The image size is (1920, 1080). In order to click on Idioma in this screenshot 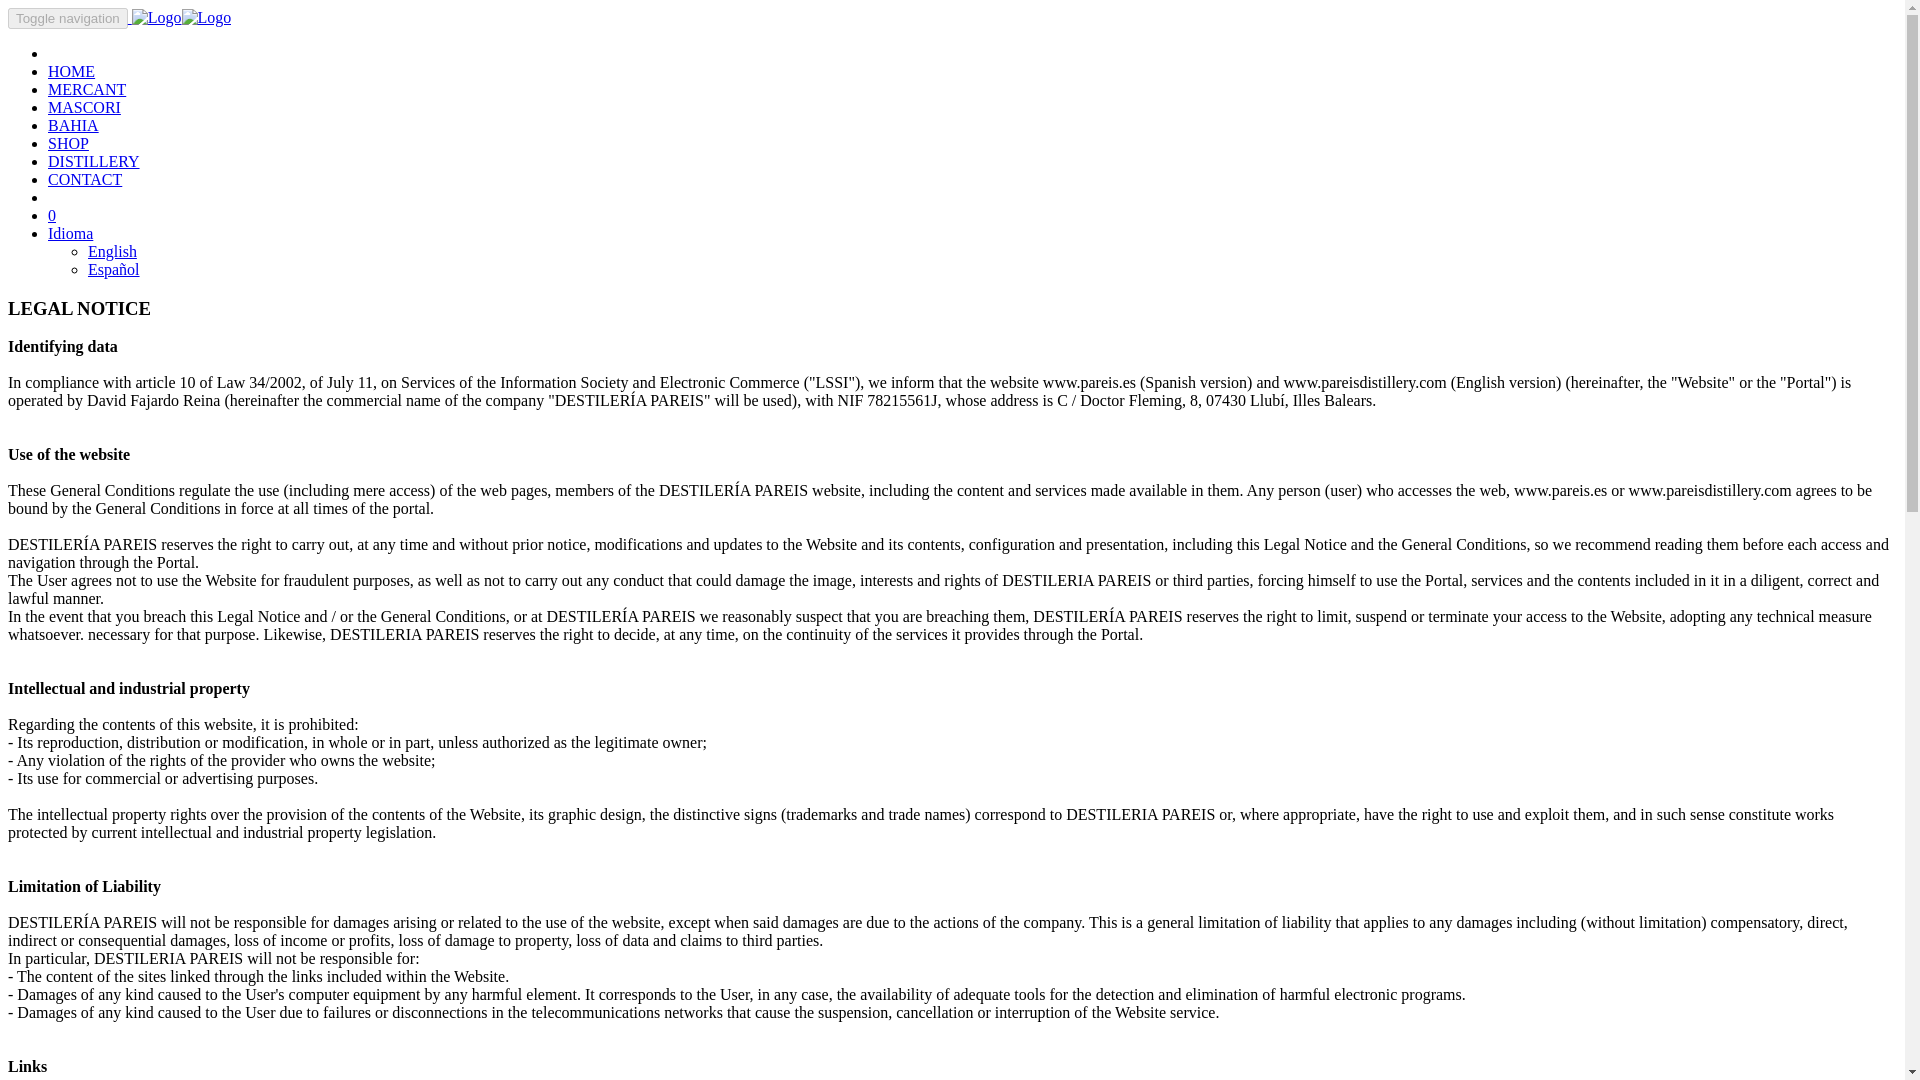, I will do `click(70, 232)`.